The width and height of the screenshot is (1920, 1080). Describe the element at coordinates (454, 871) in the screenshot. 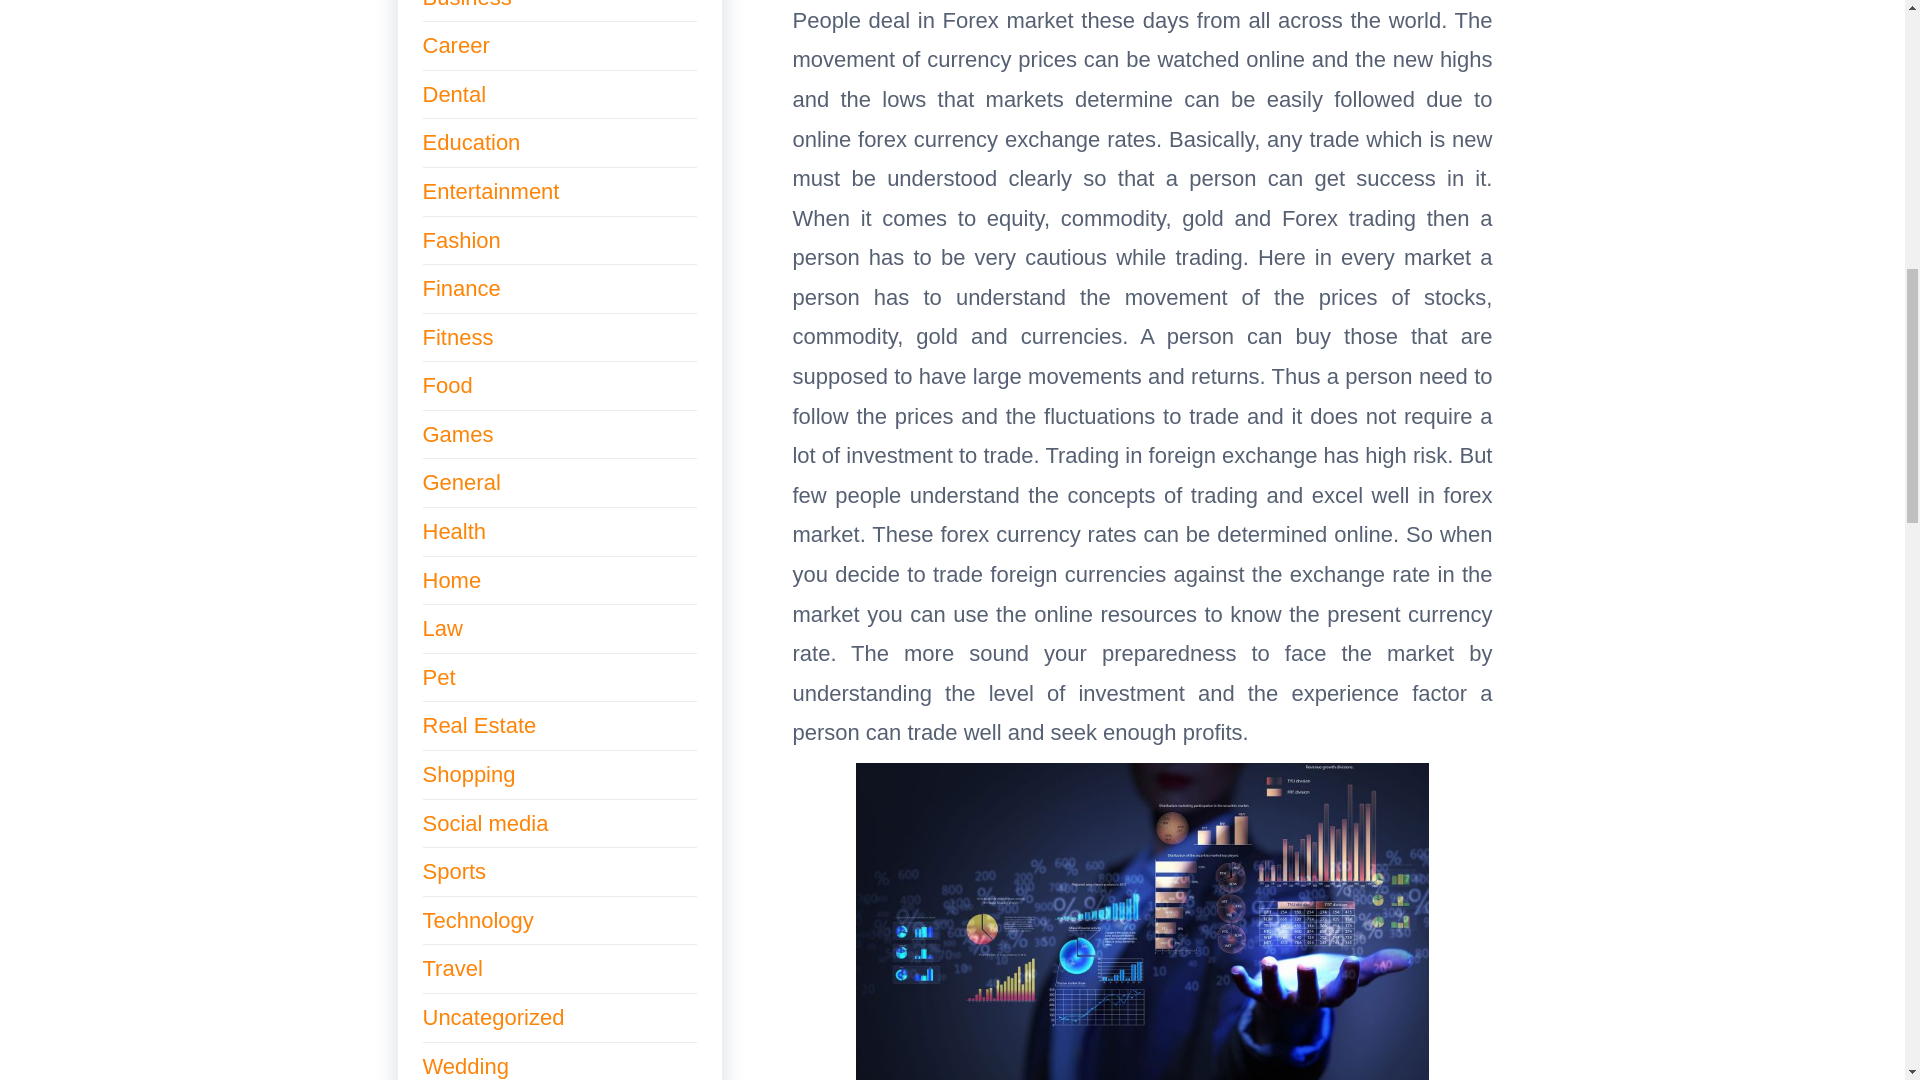

I see `Sports` at that location.